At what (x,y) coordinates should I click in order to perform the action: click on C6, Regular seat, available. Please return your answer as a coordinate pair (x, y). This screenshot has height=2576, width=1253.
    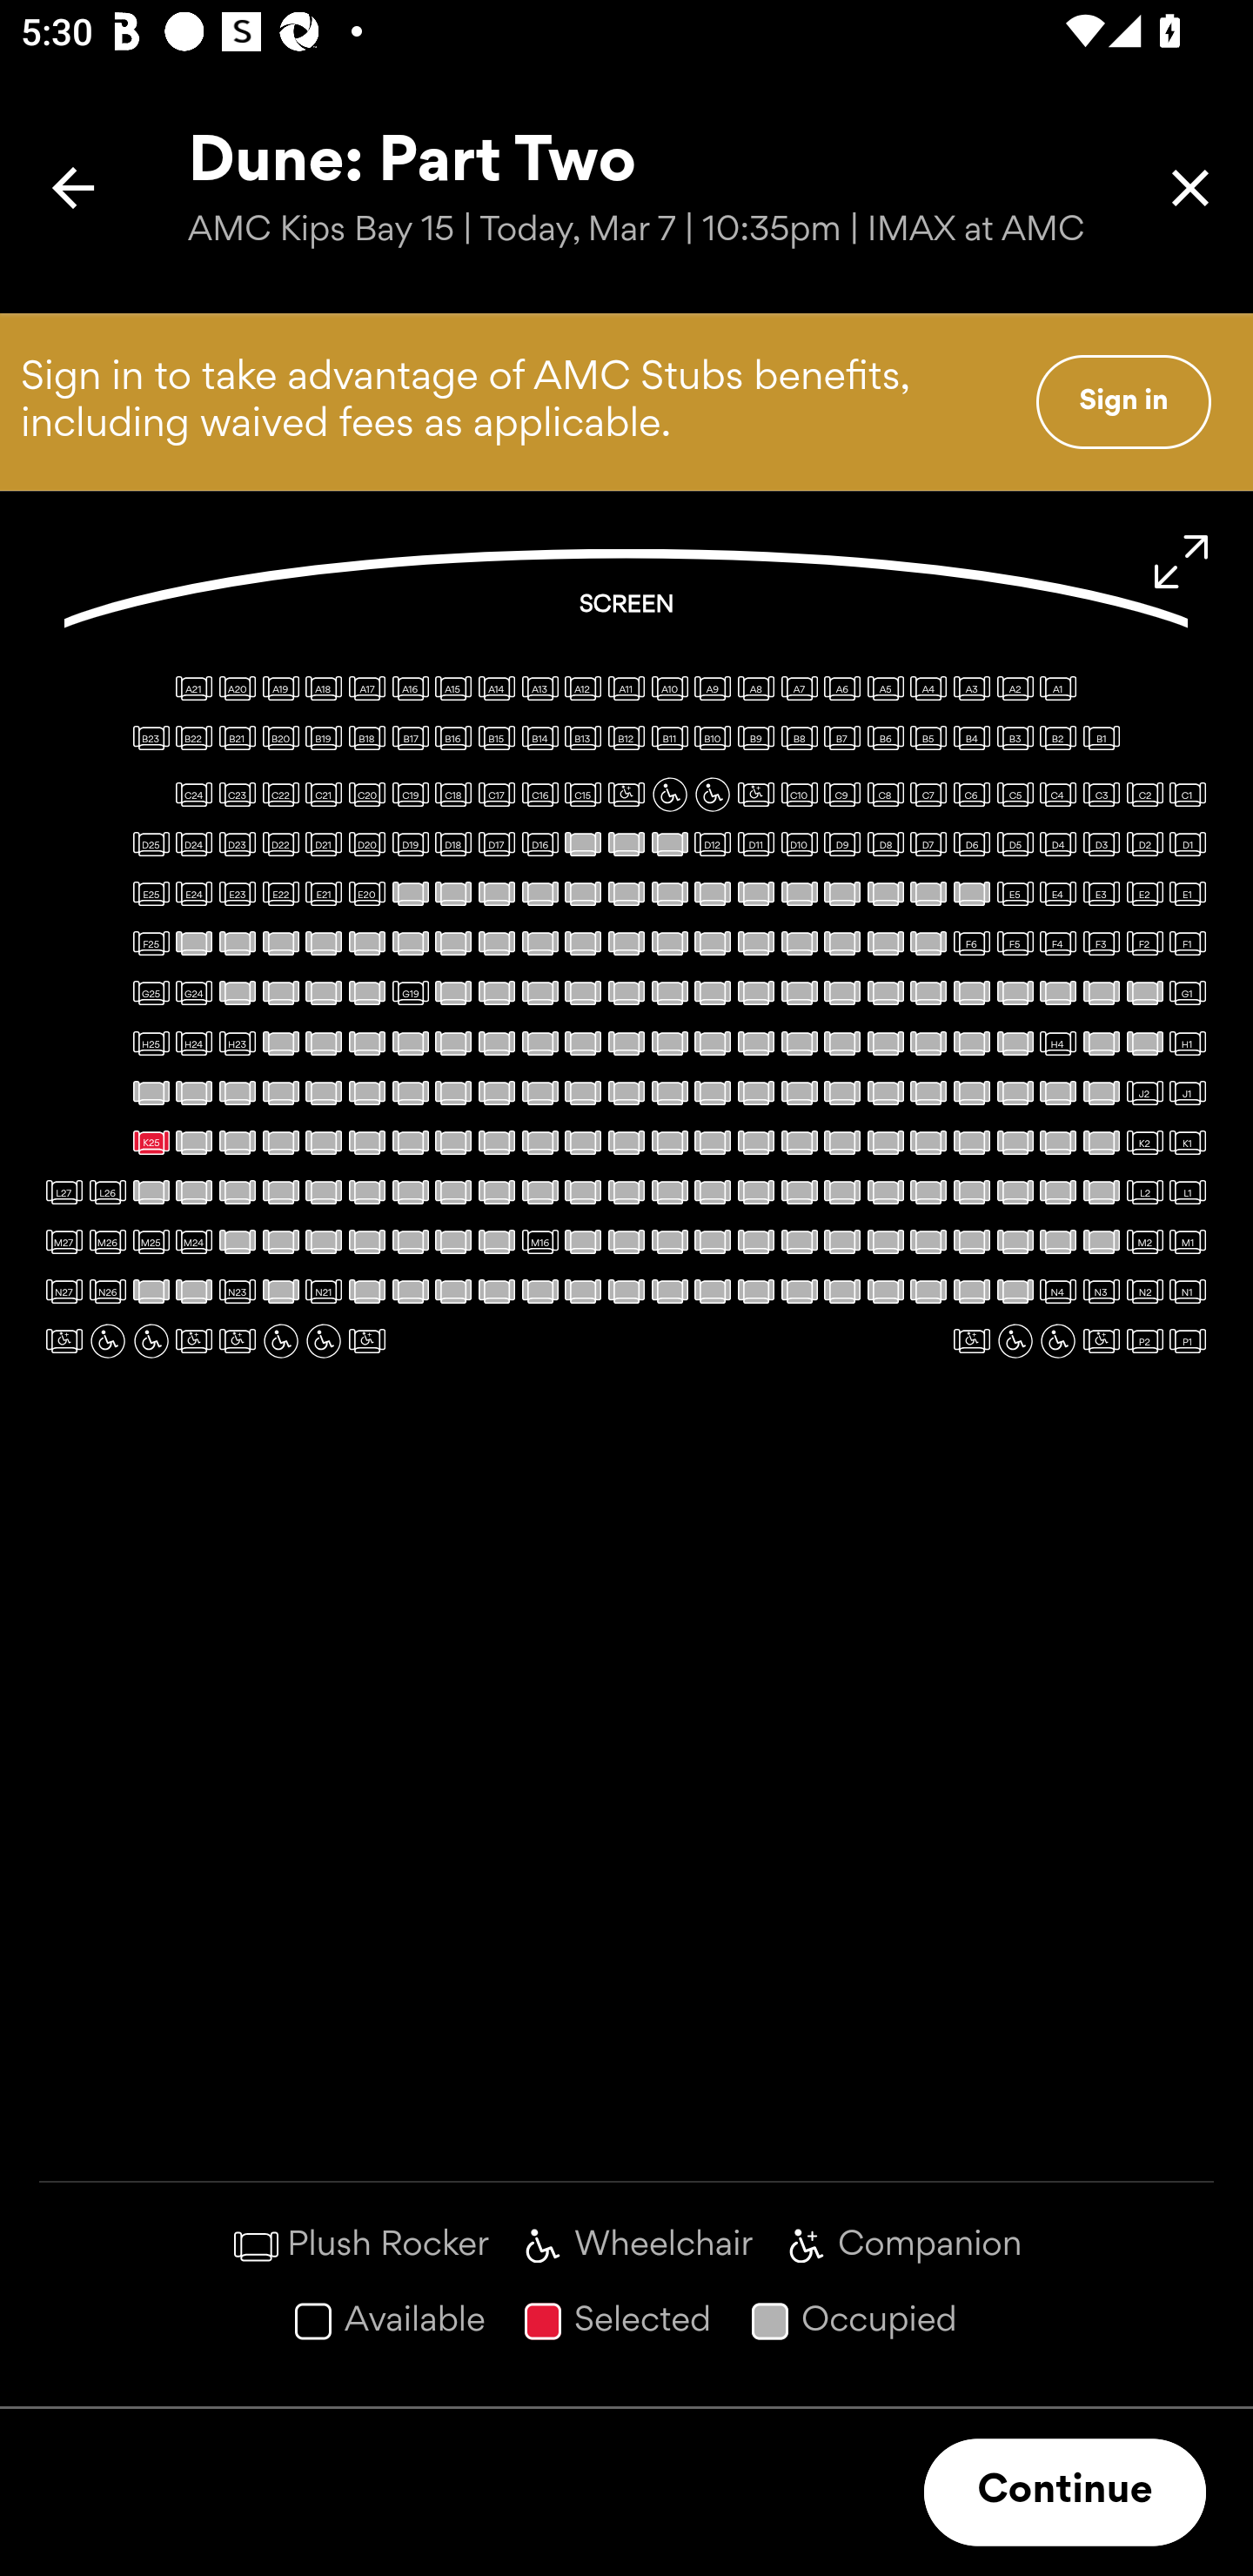
    Looking at the image, I should click on (971, 795).